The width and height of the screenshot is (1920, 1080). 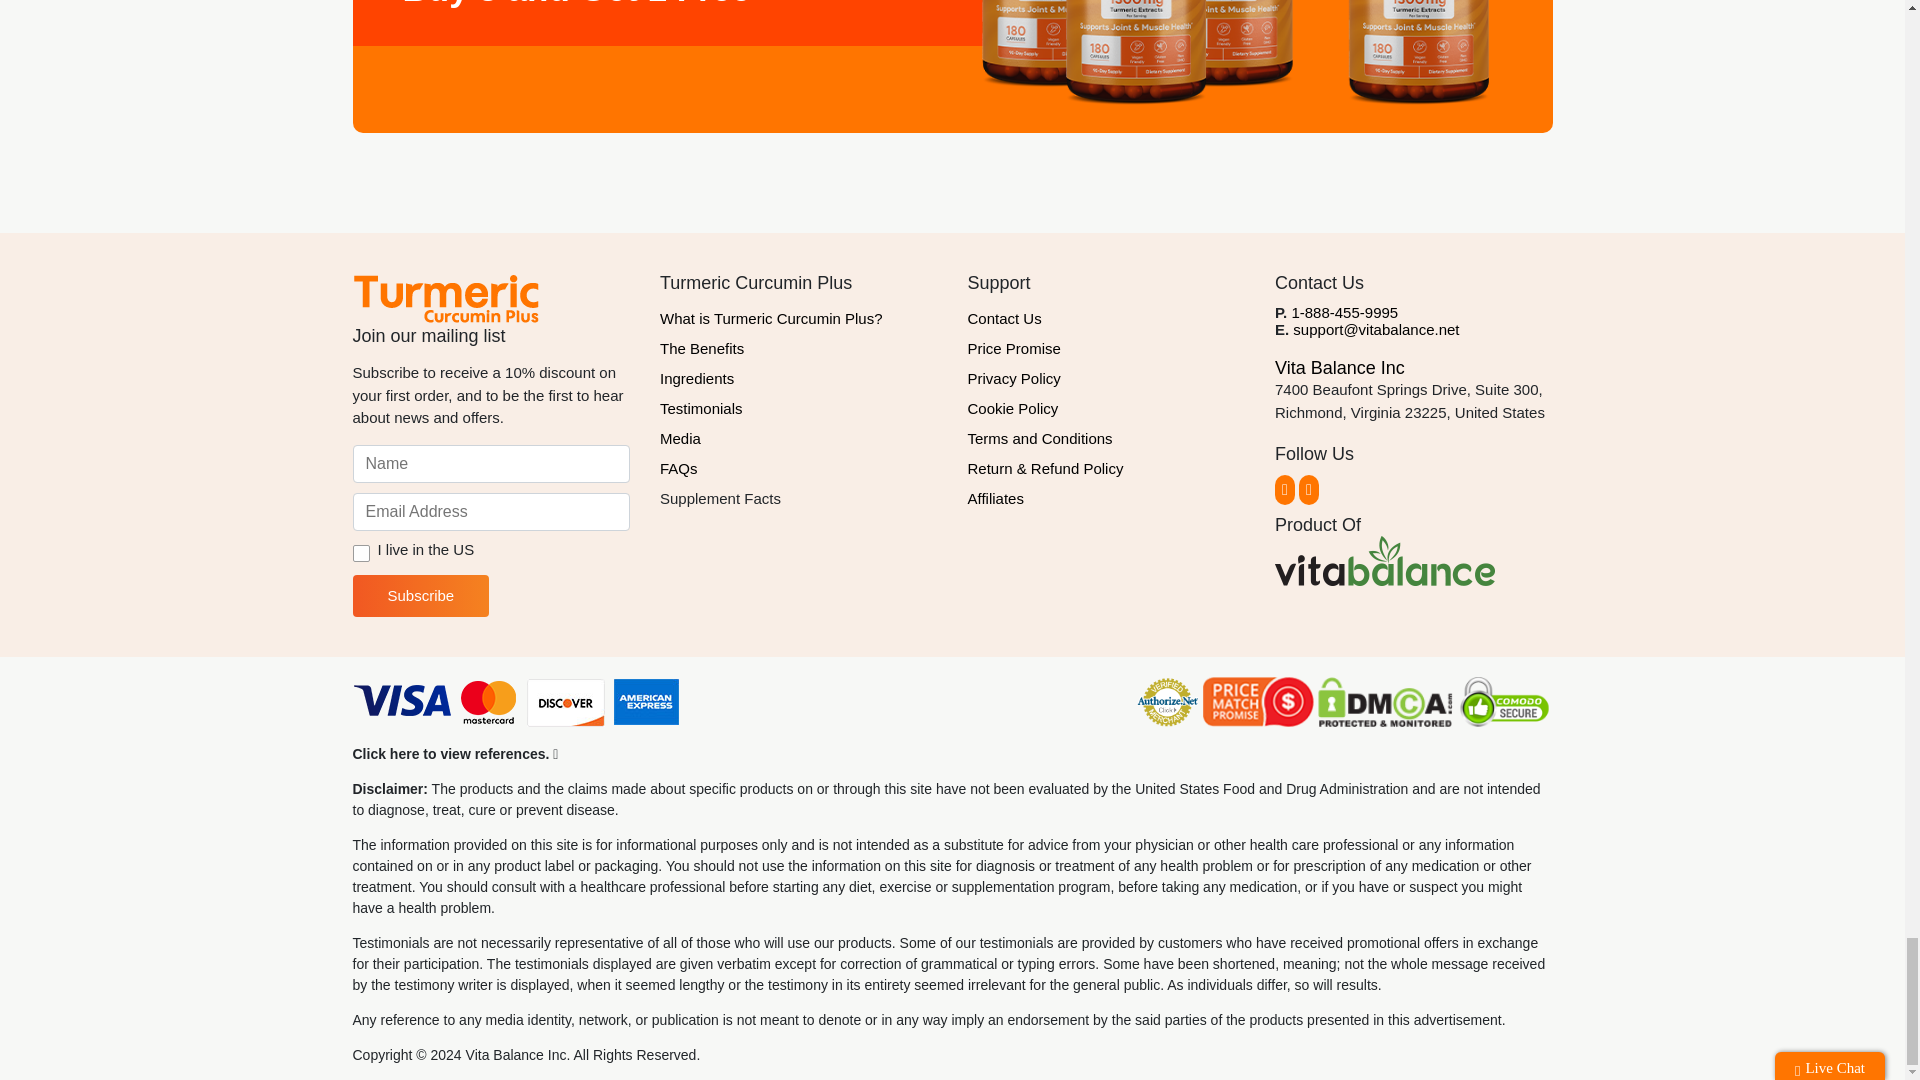 I want to click on DMCA.com Protection Status, so click(x=1384, y=704).